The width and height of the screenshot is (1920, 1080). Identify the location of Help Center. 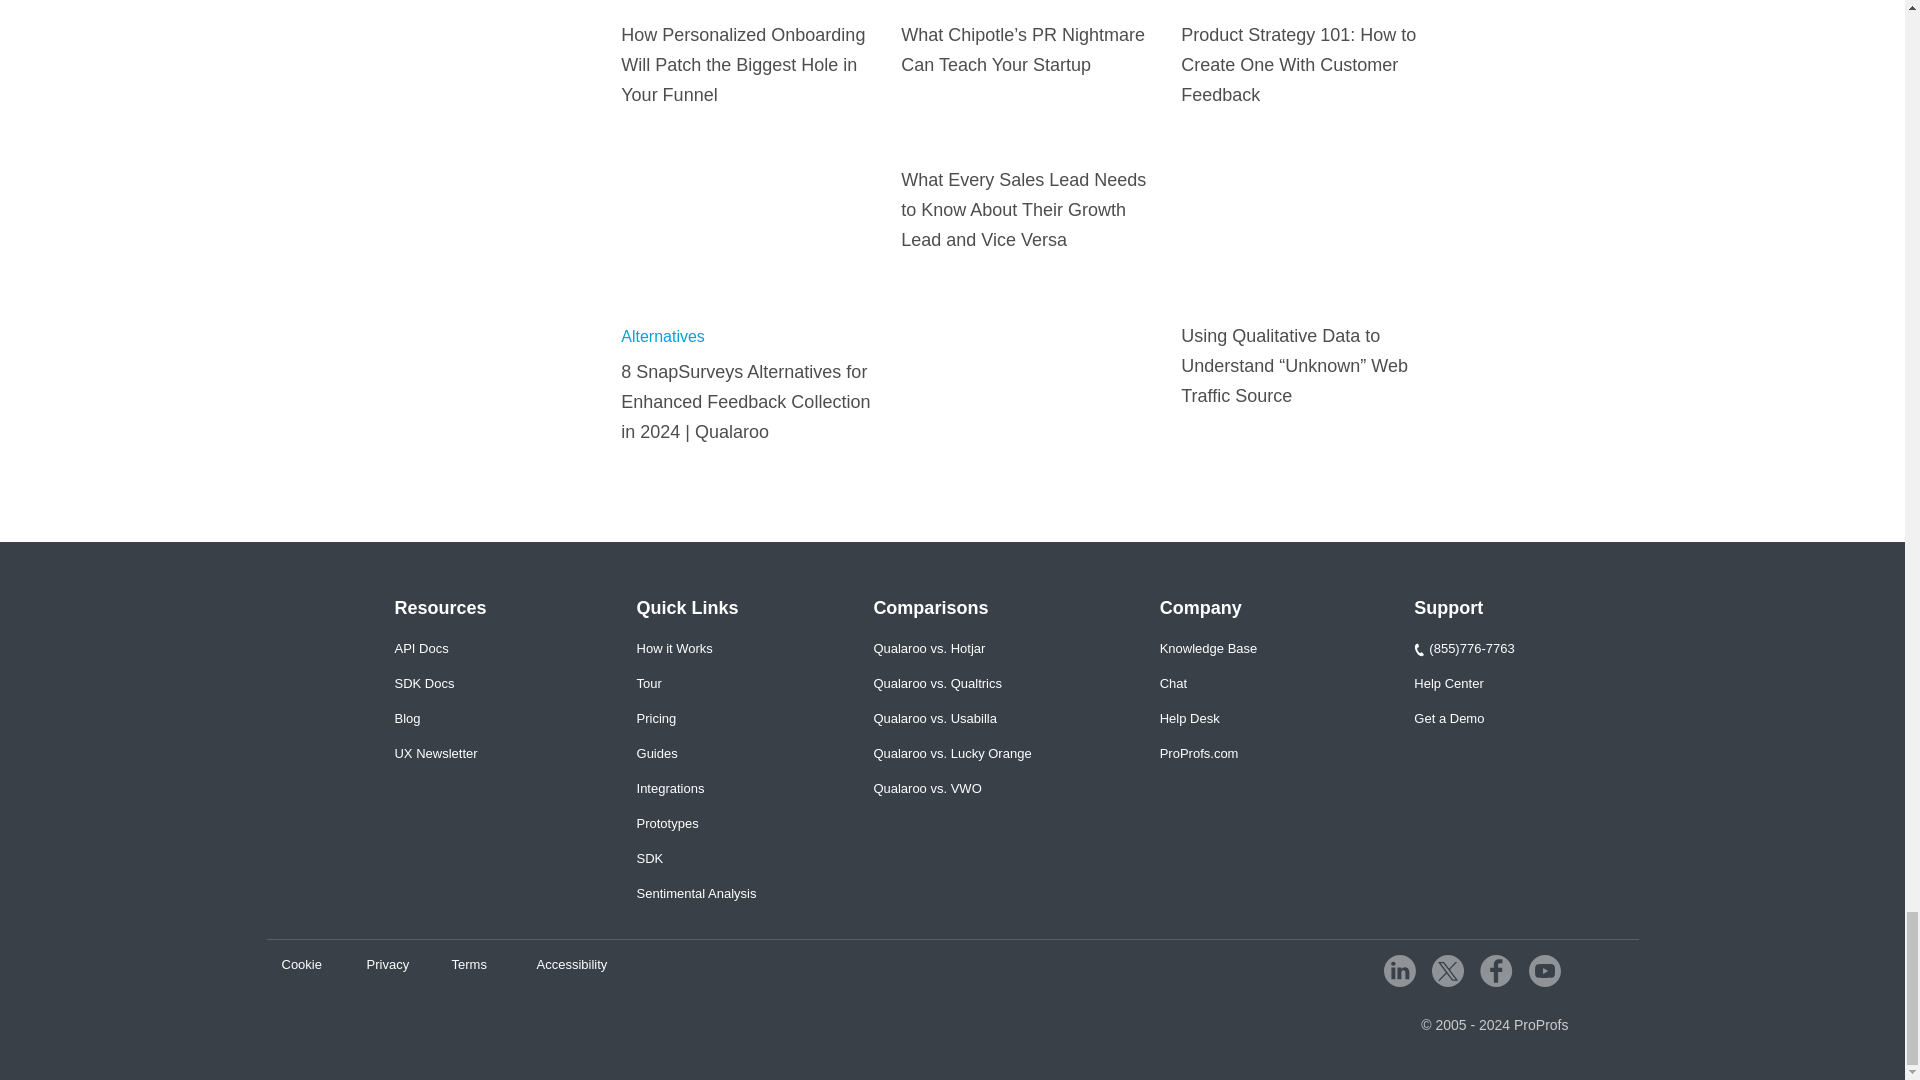
(1448, 684).